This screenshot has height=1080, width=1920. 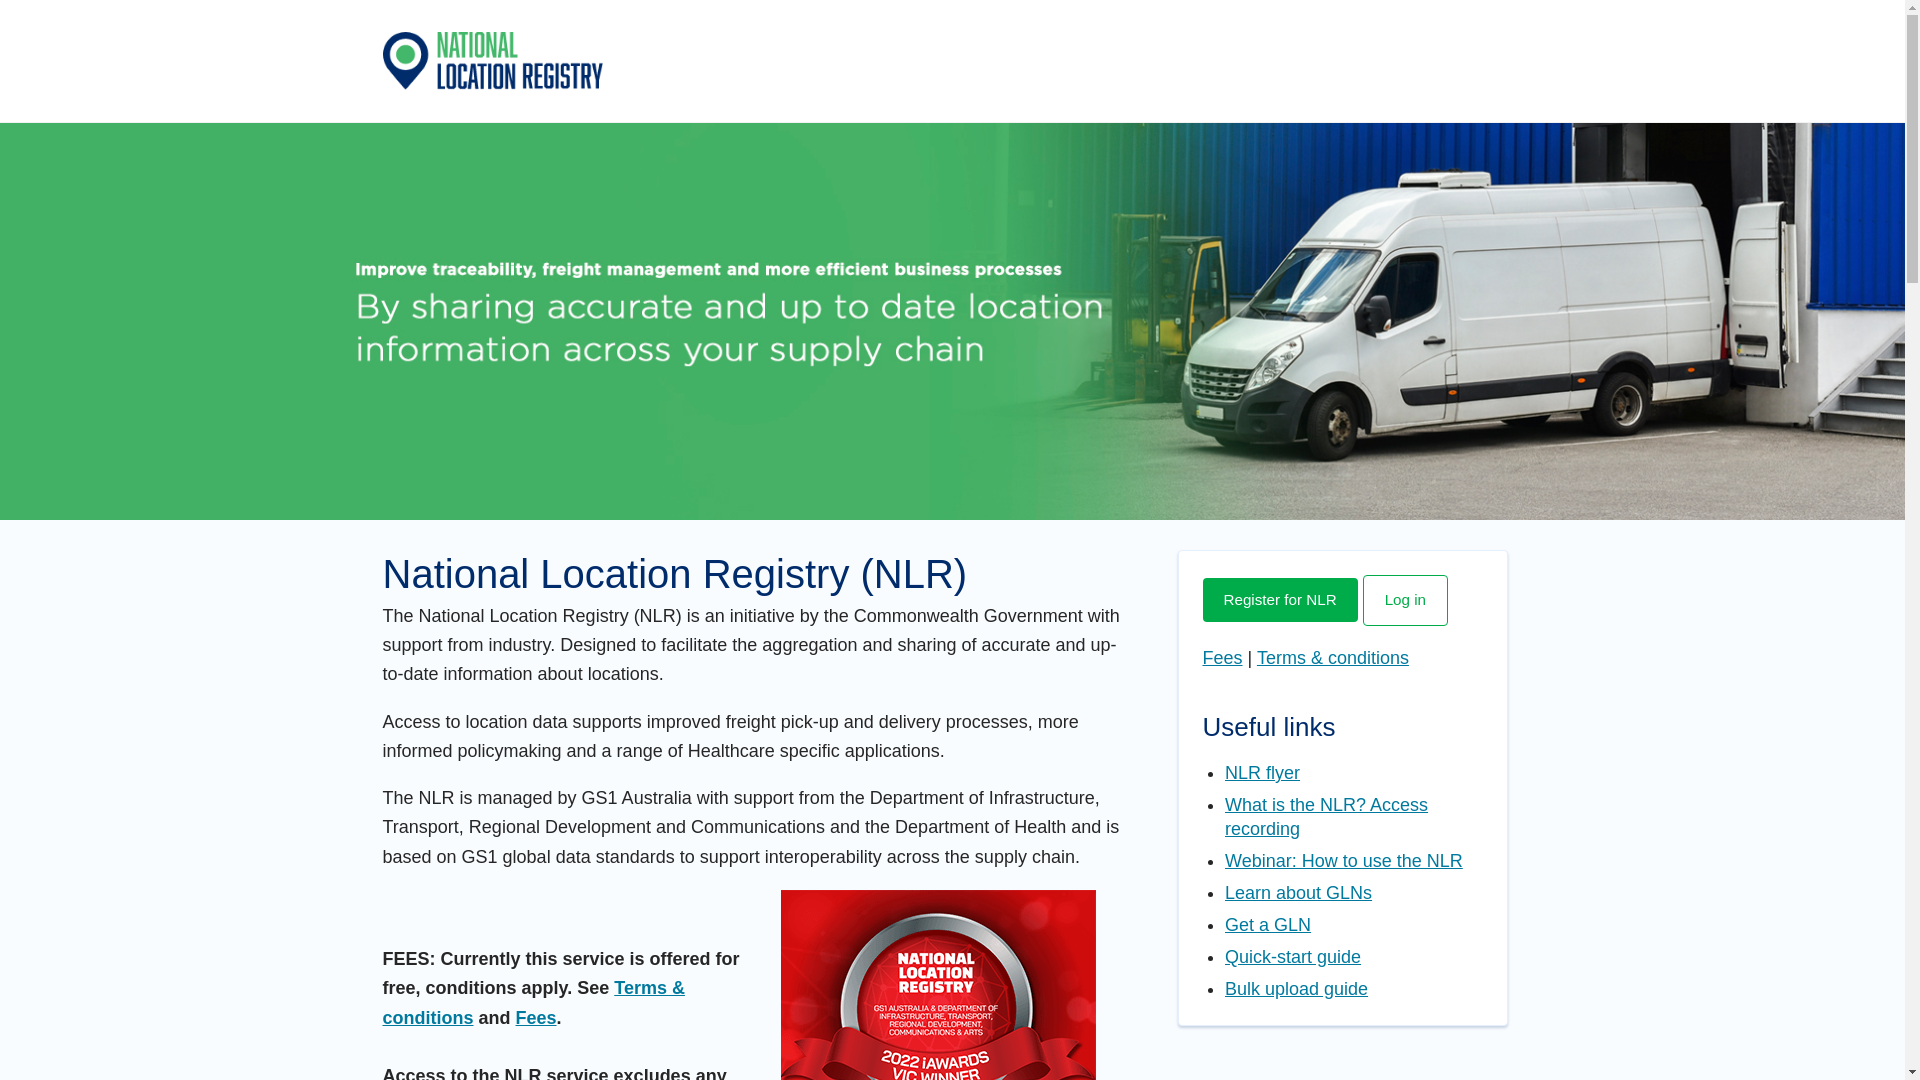 I want to click on What is the NLR? Access recording, so click(x=1326, y=817).